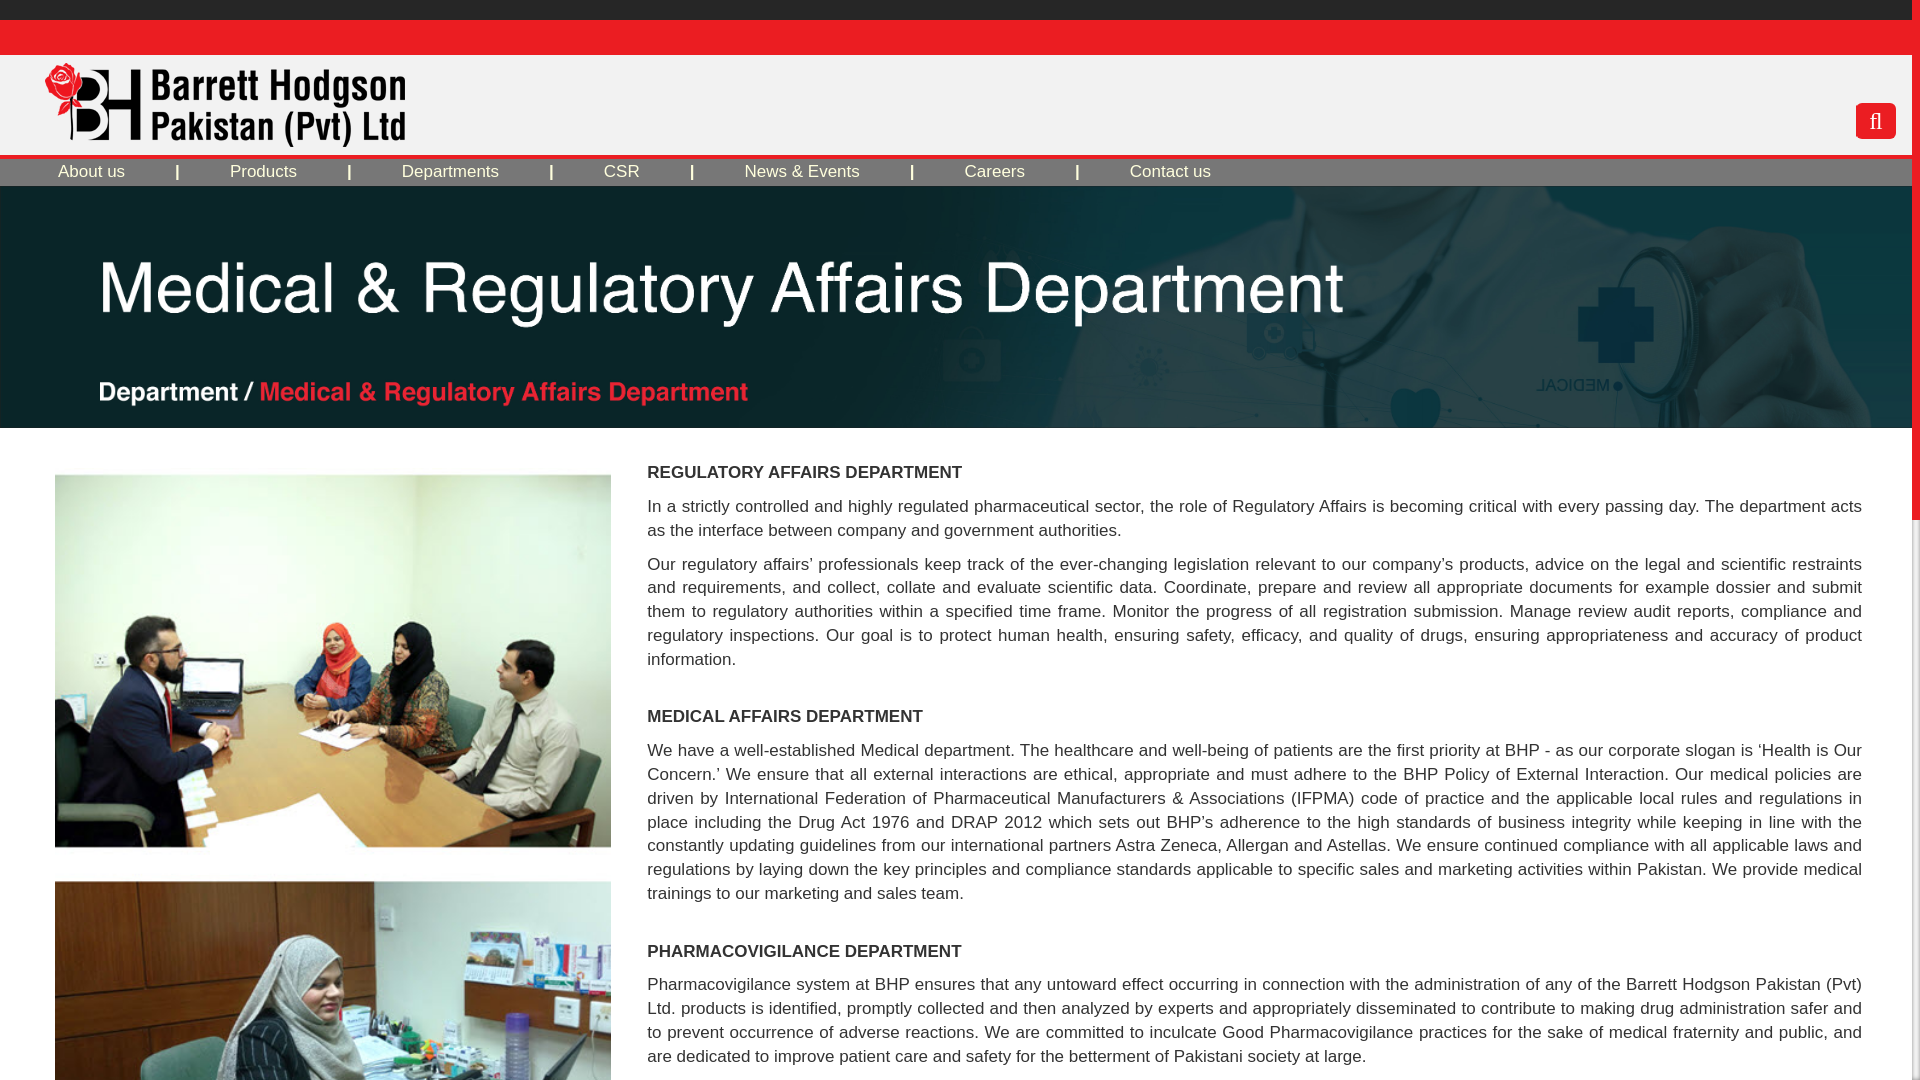  What do you see at coordinates (263, 172) in the screenshot?
I see `Products` at bounding box center [263, 172].